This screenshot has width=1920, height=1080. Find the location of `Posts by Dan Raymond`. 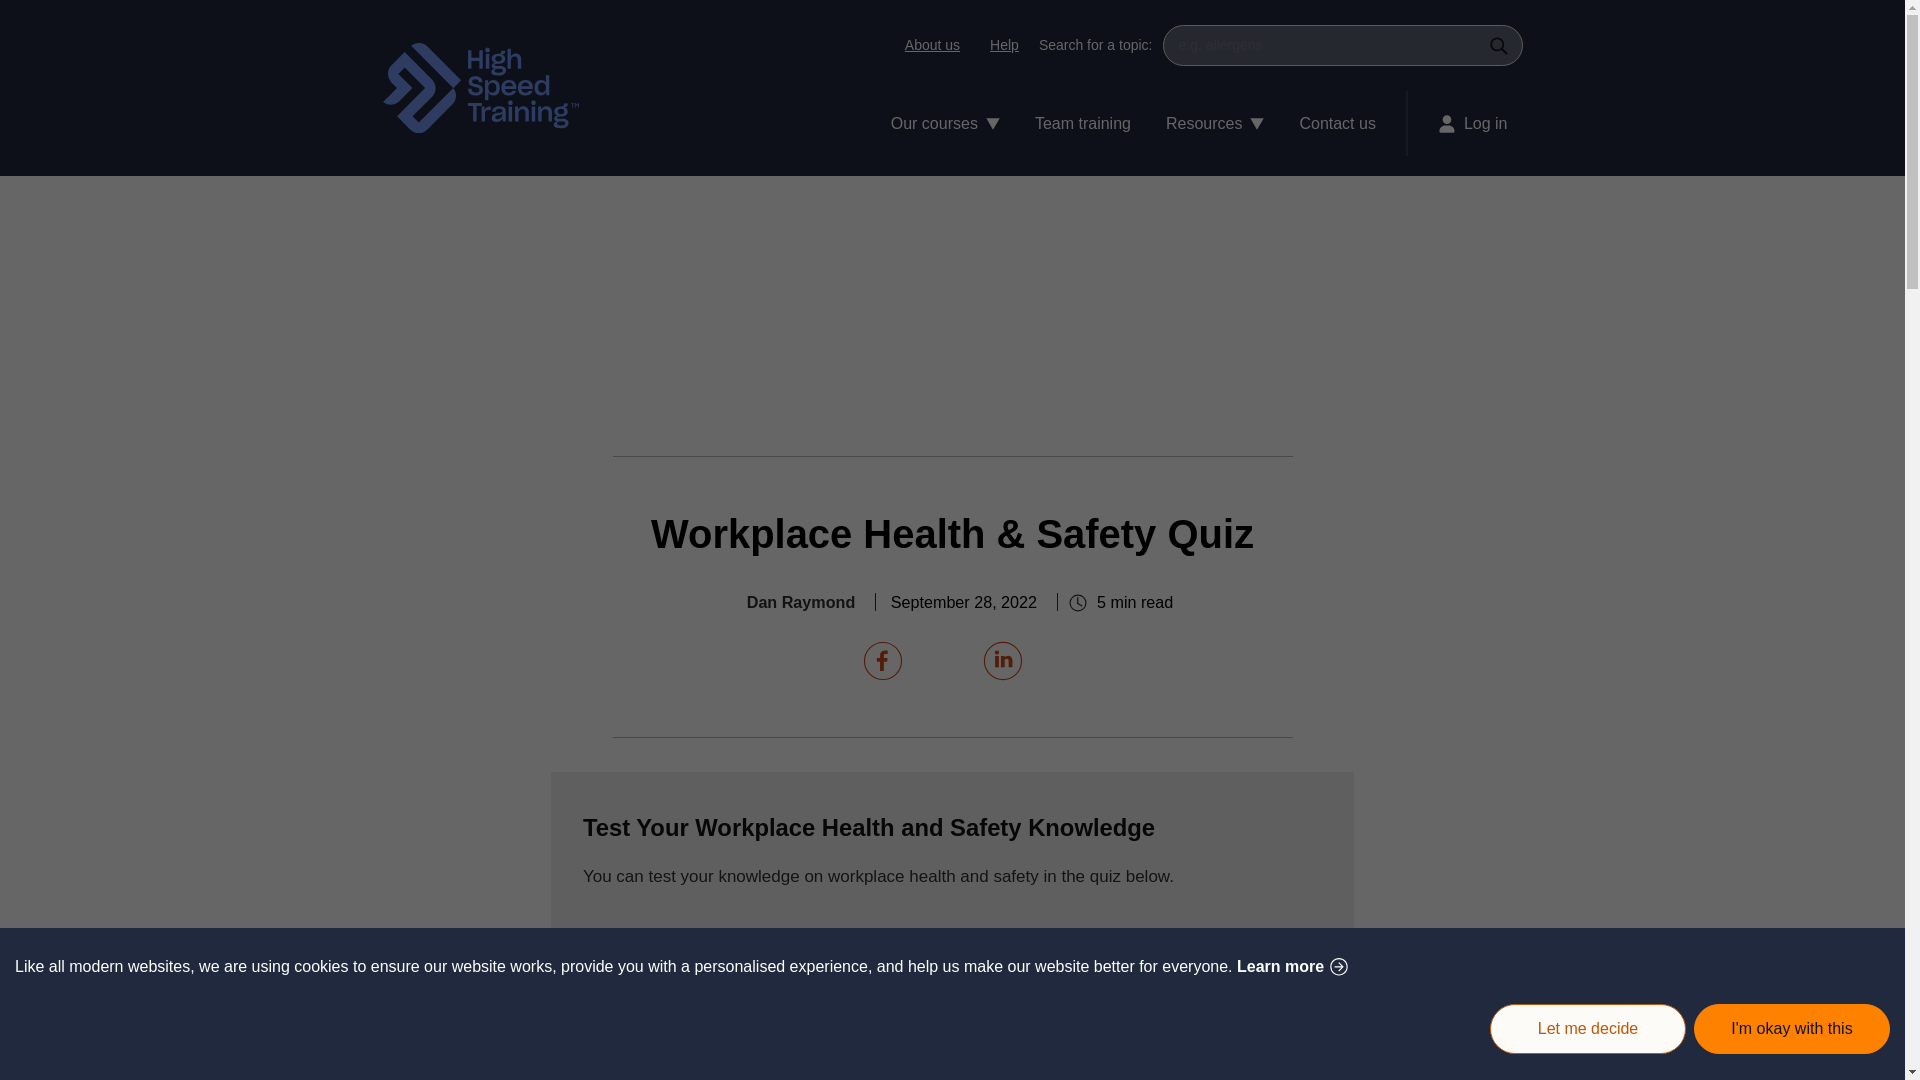

Posts by Dan Raymond is located at coordinates (801, 602).